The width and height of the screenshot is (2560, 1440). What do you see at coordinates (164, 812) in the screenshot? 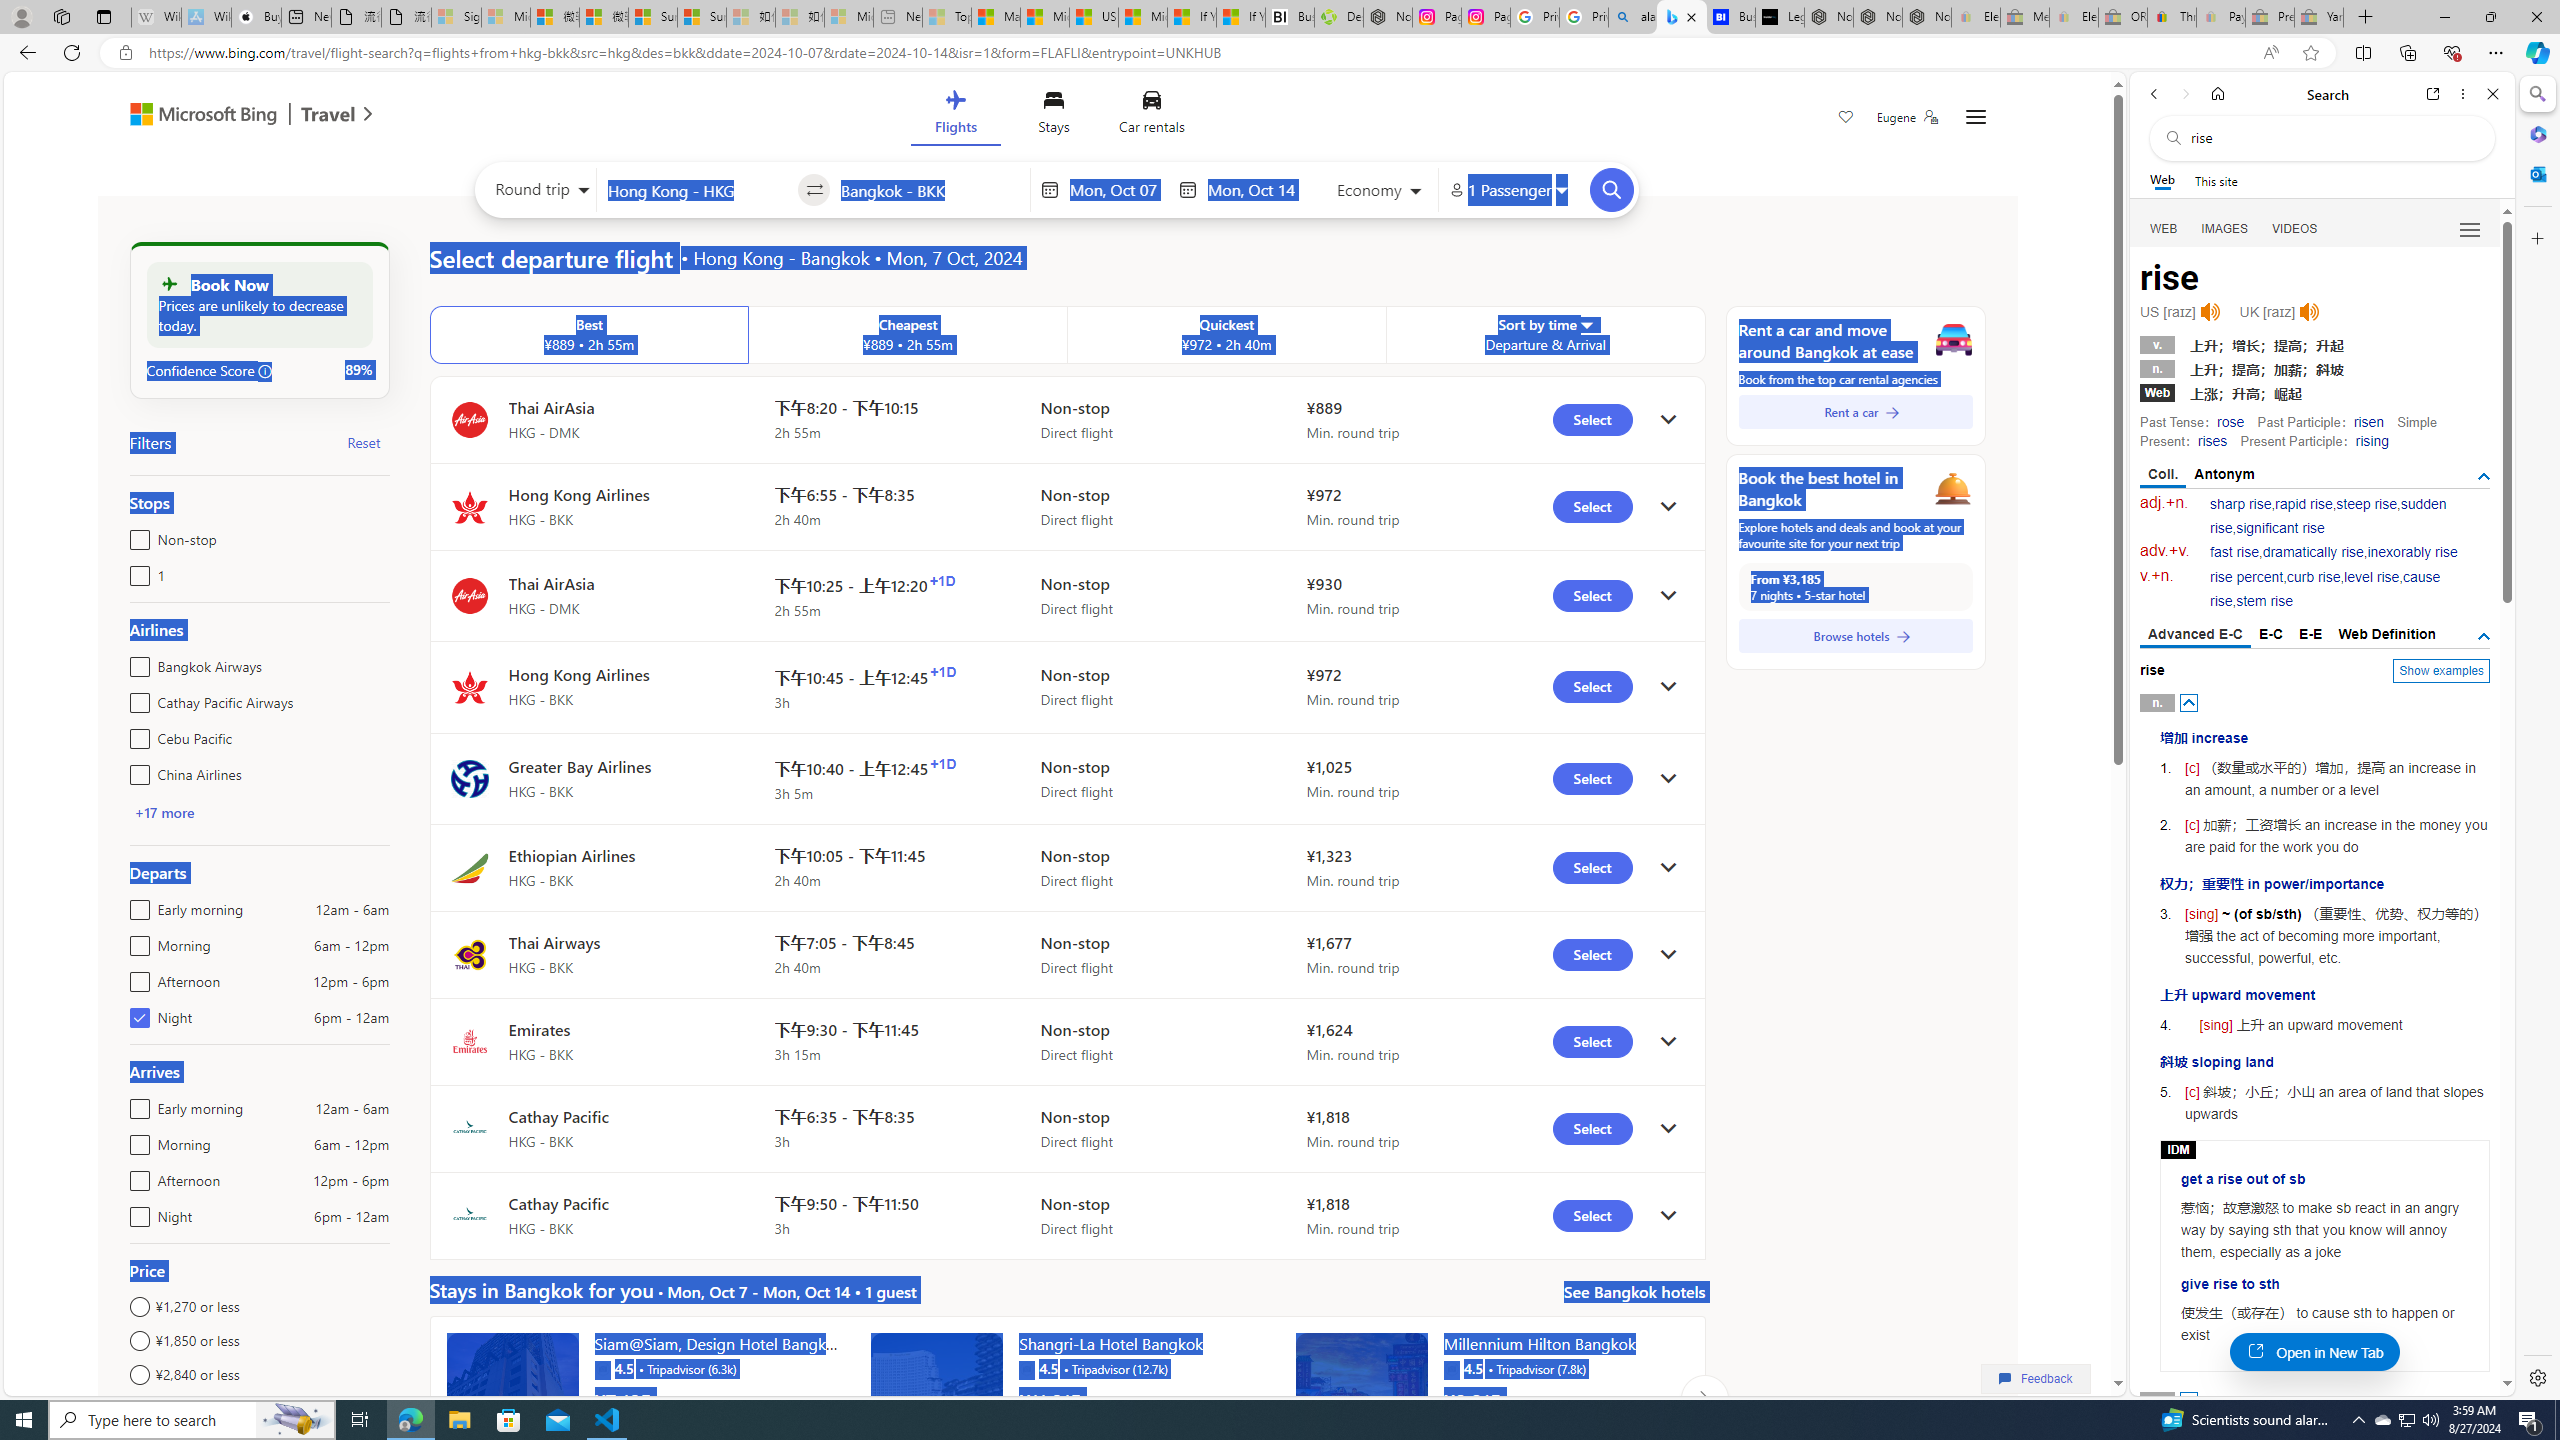
I see `+17 more` at bounding box center [164, 812].